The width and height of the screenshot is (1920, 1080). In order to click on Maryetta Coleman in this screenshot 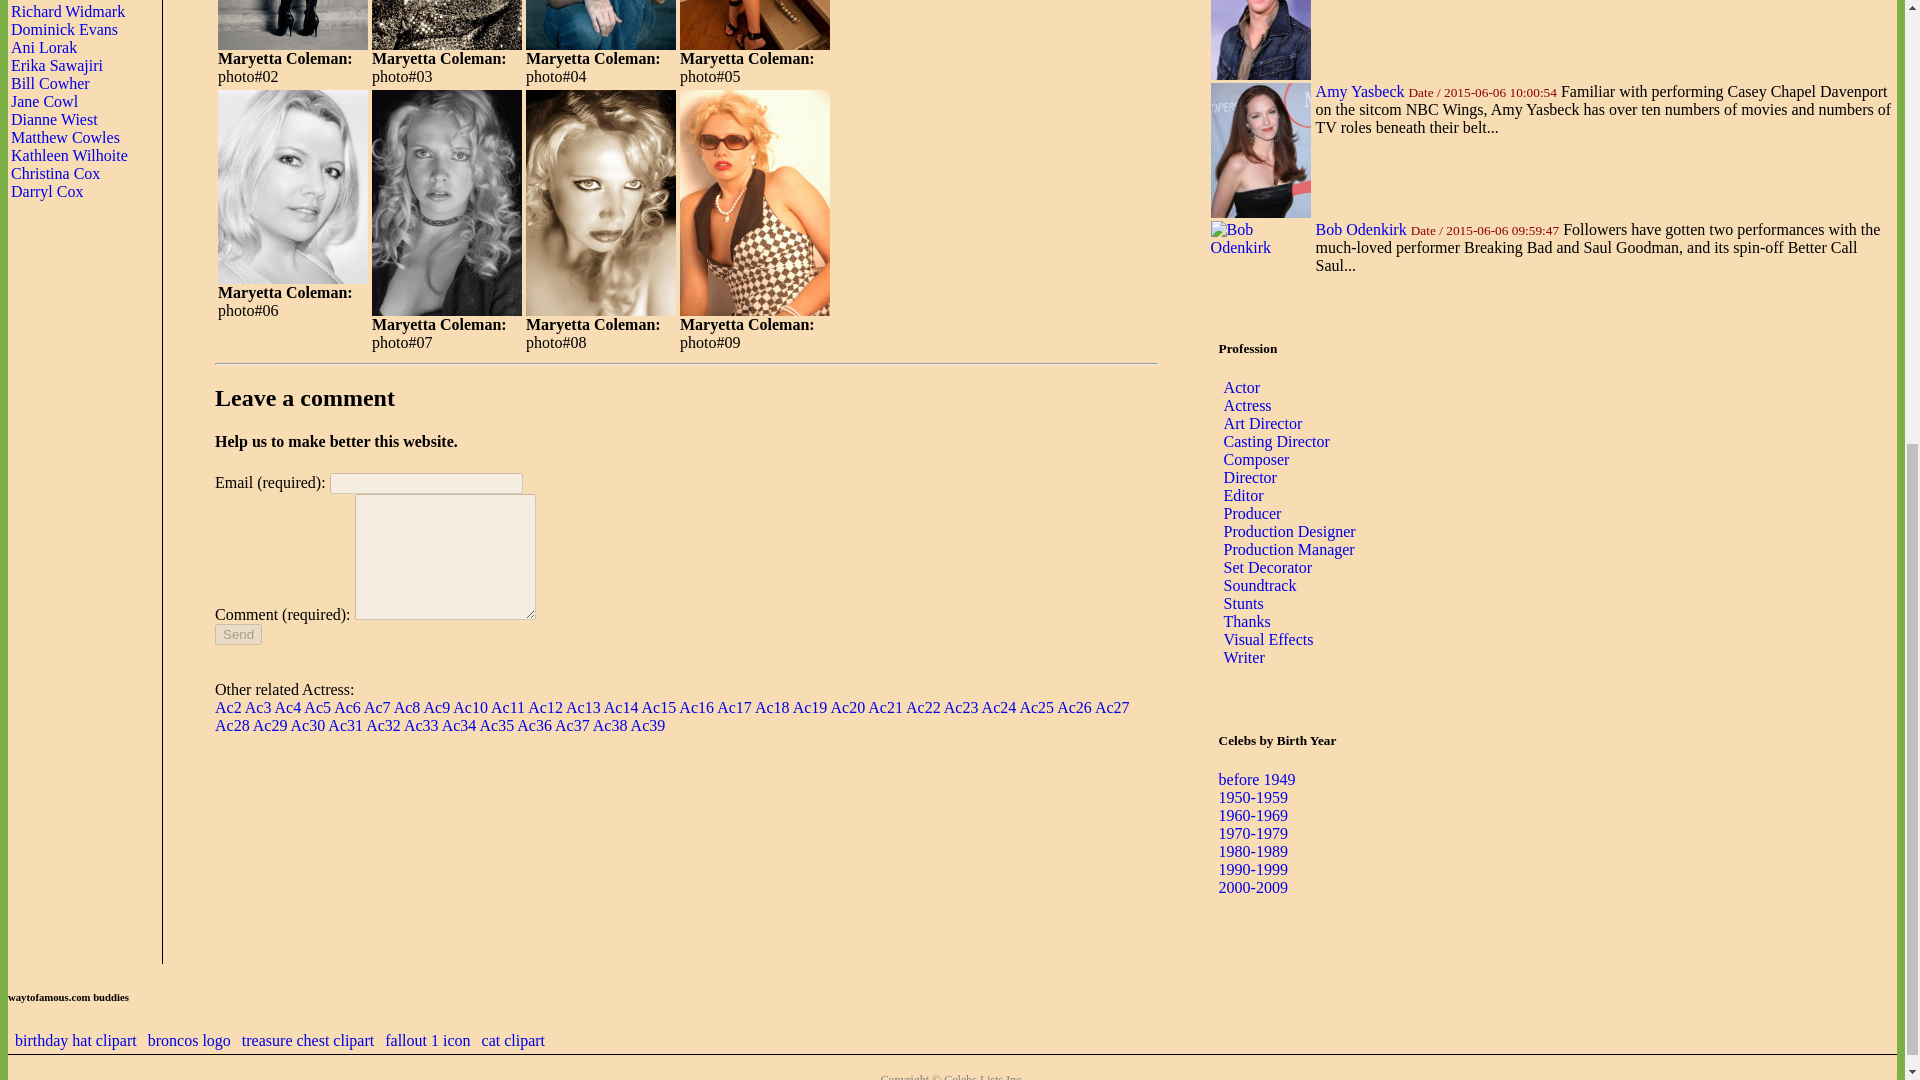, I will do `click(754, 25)`.